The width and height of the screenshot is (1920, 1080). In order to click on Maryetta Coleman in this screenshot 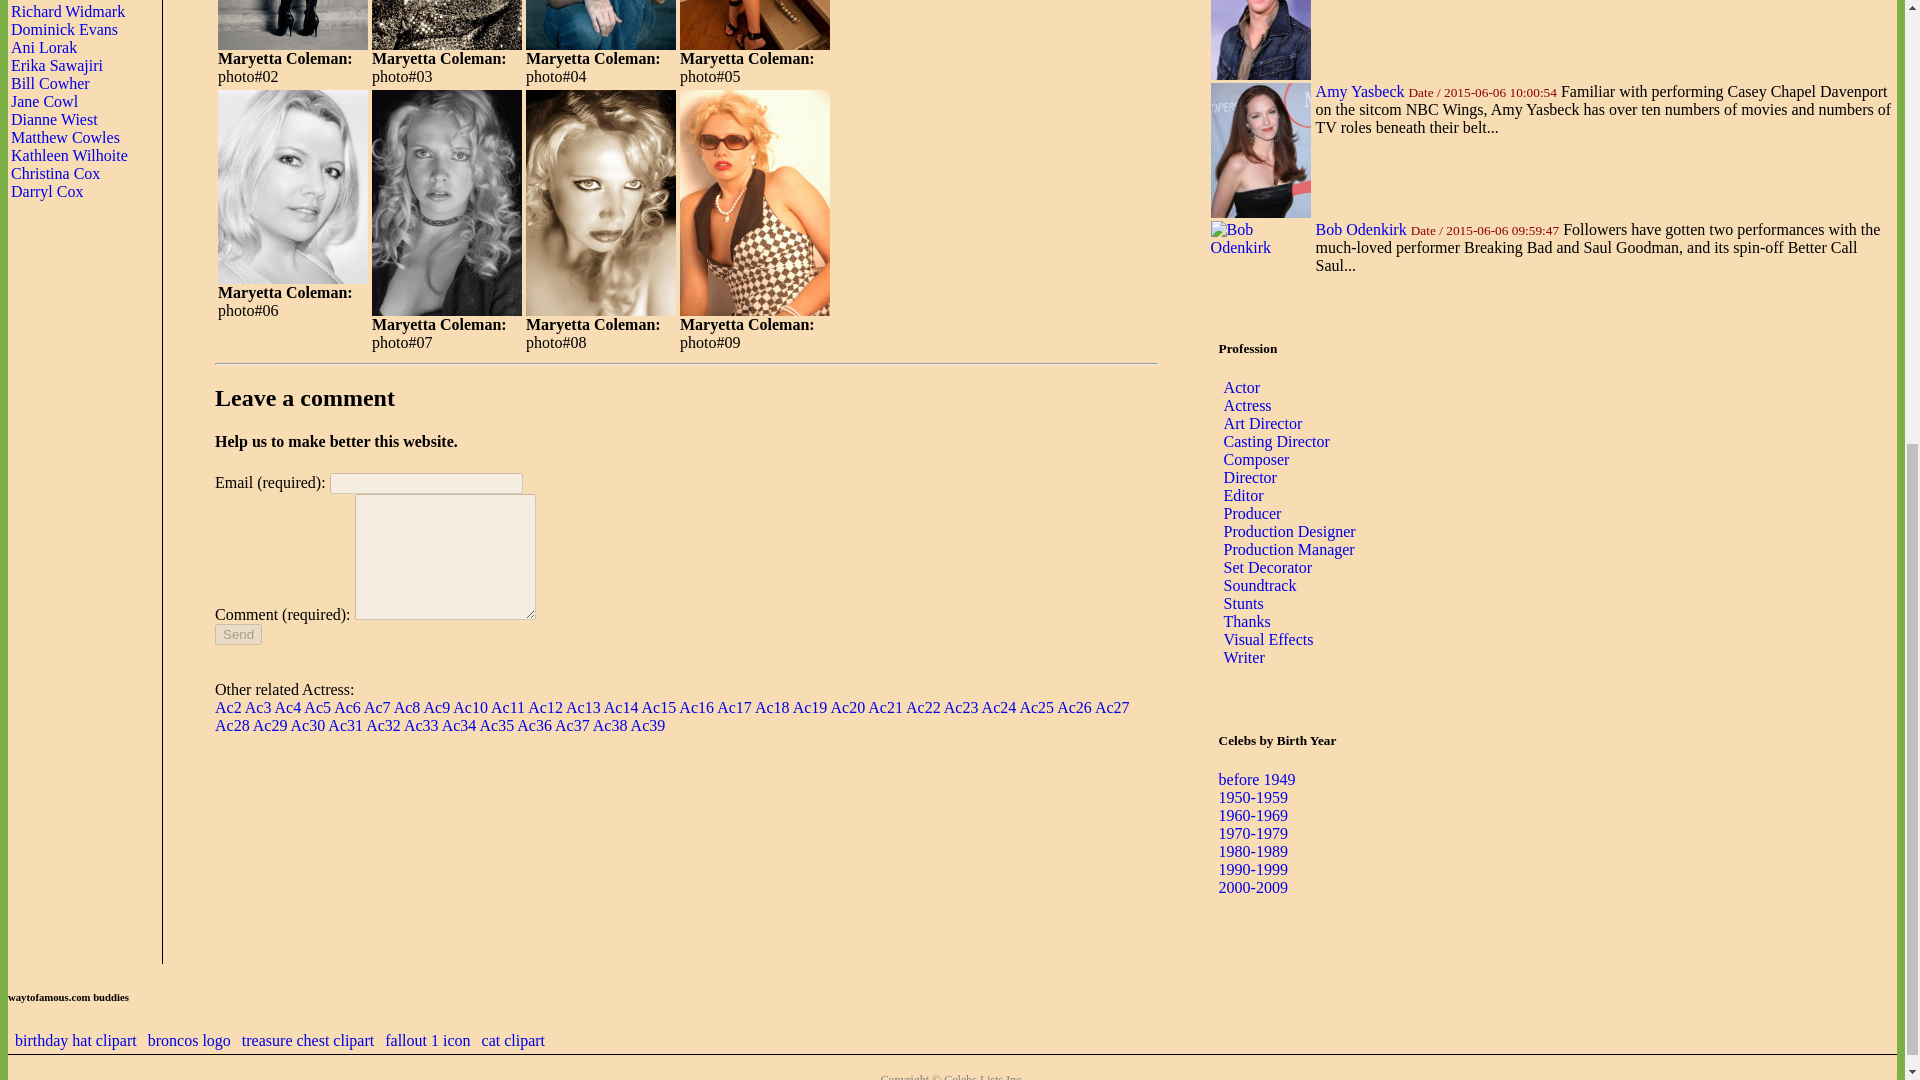, I will do `click(754, 25)`.